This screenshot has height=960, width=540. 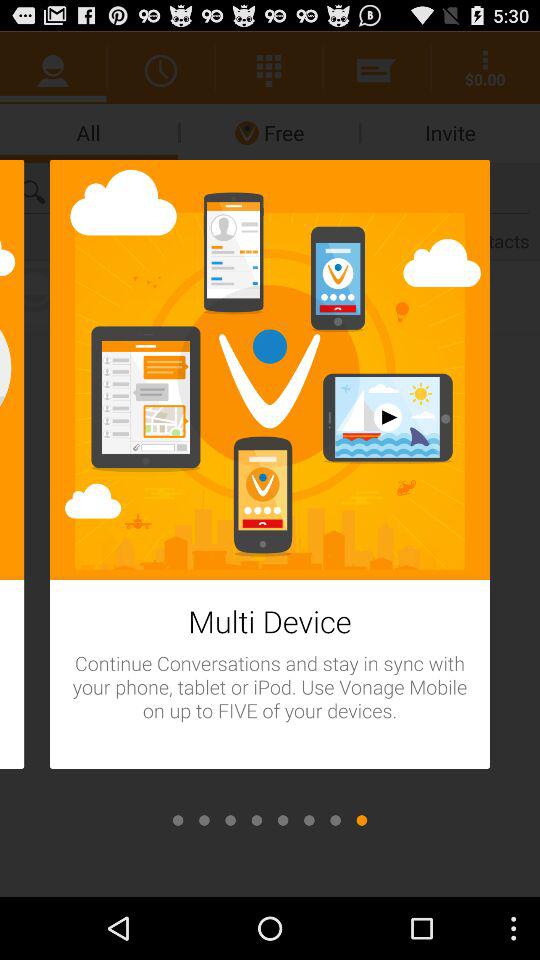 What do you see at coordinates (178, 820) in the screenshot?
I see `choose the item at the bottom left corner` at bounding box center [178, 820].